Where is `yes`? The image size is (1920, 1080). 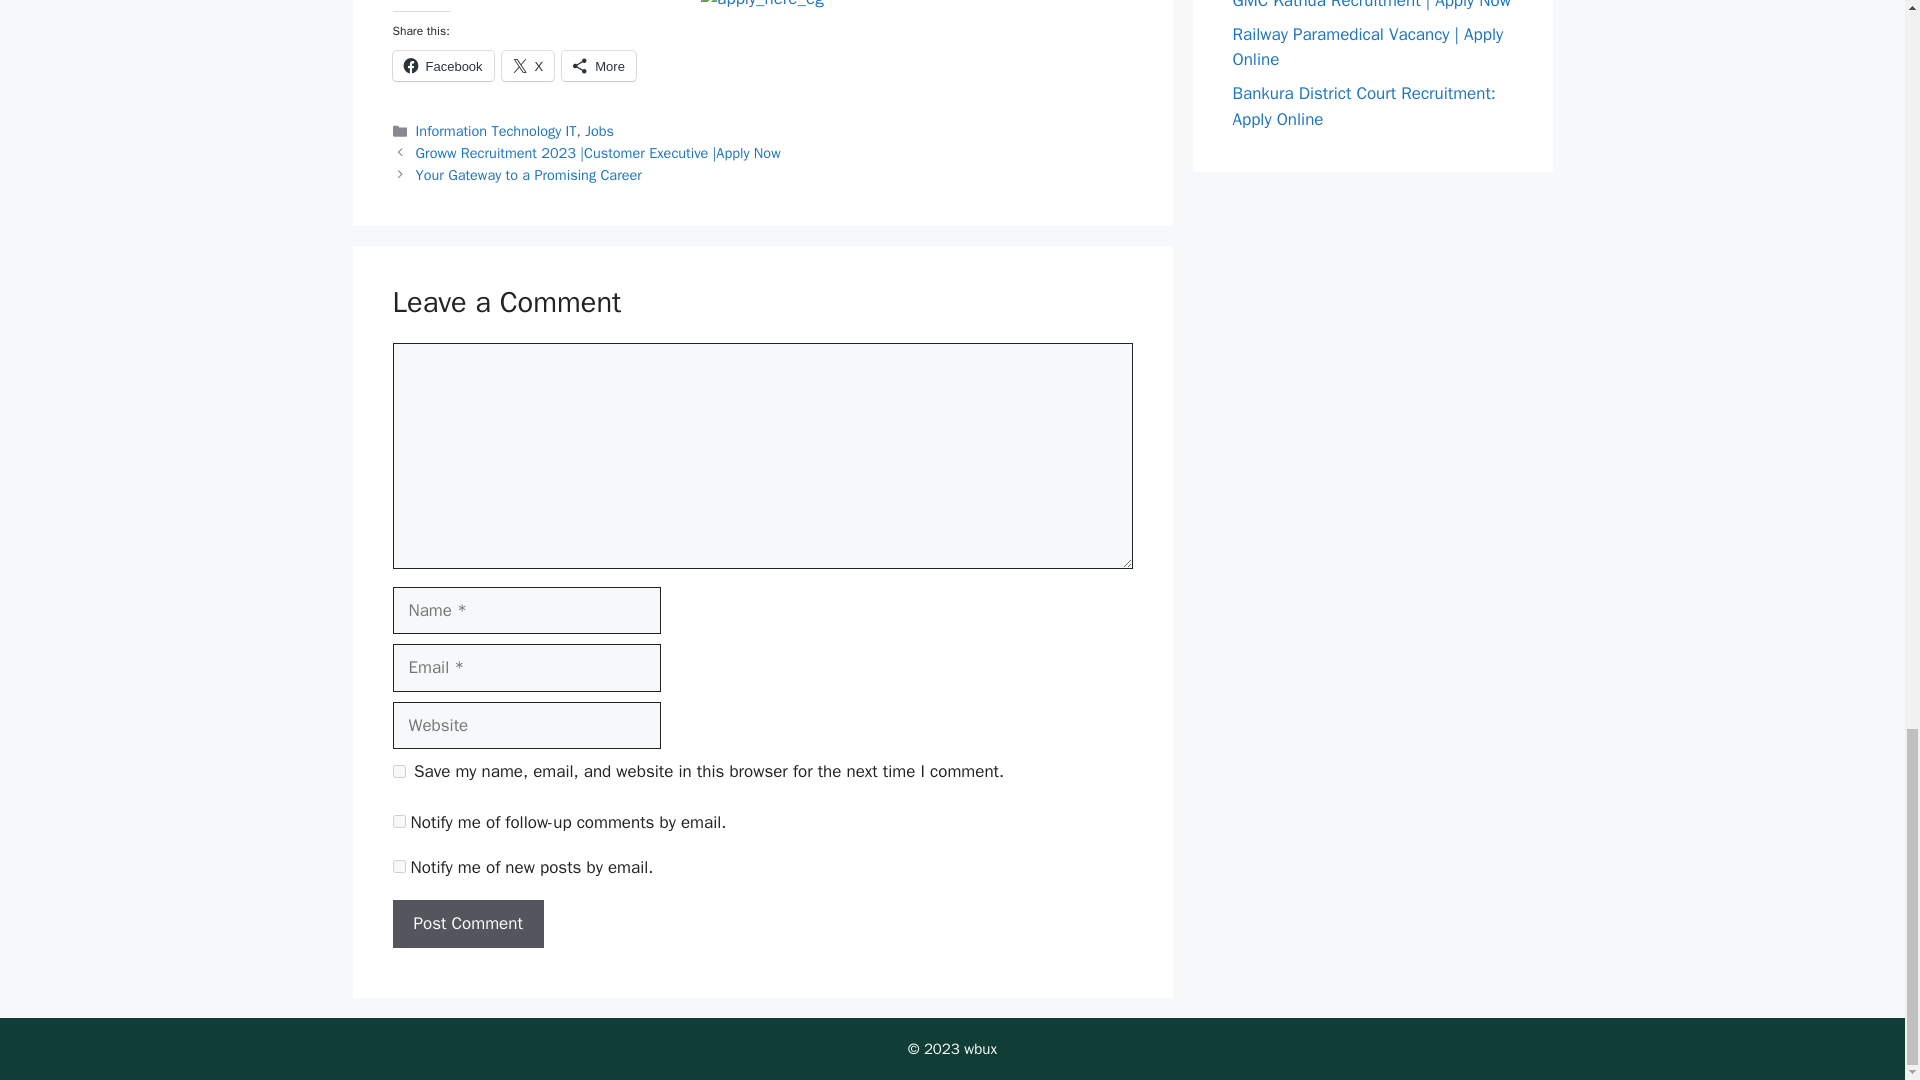 yes is located at coordinates (398, 770).